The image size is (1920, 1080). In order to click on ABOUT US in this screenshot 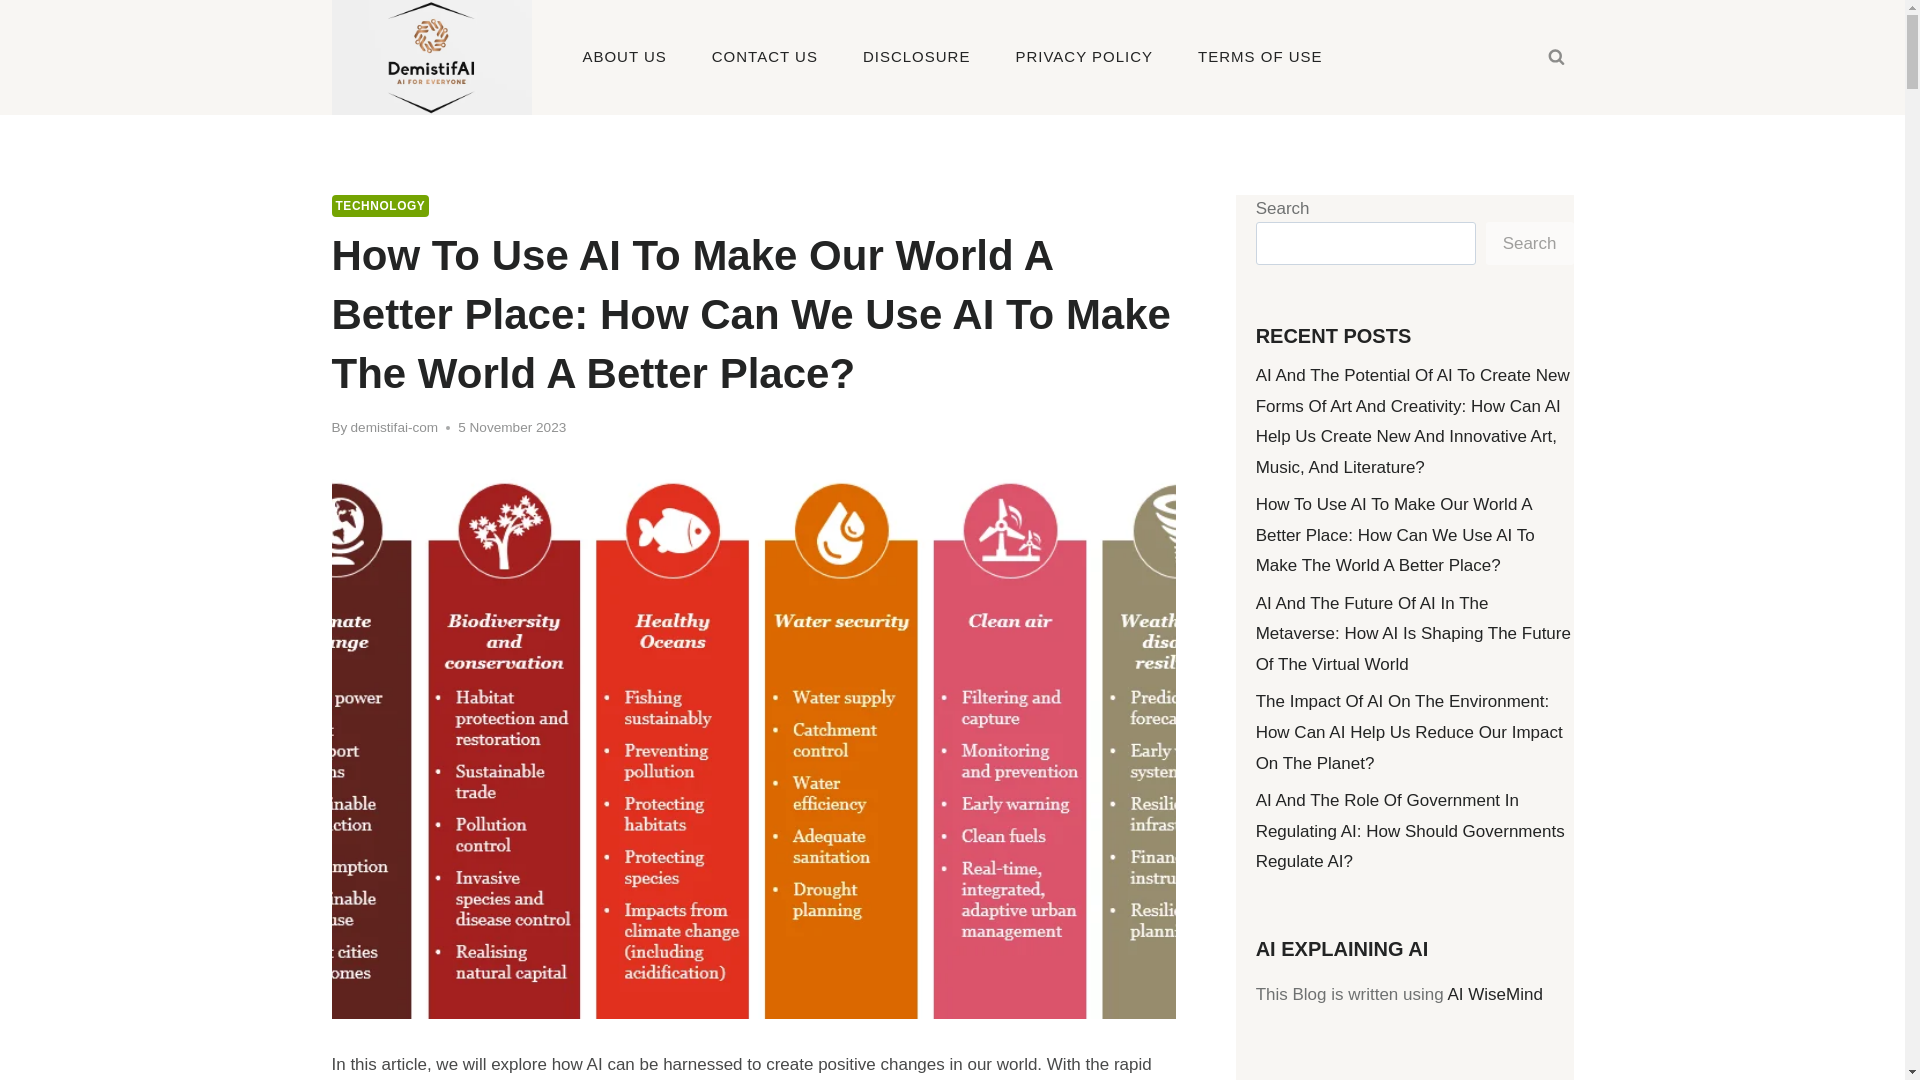, I will do `click(624, 58)`.